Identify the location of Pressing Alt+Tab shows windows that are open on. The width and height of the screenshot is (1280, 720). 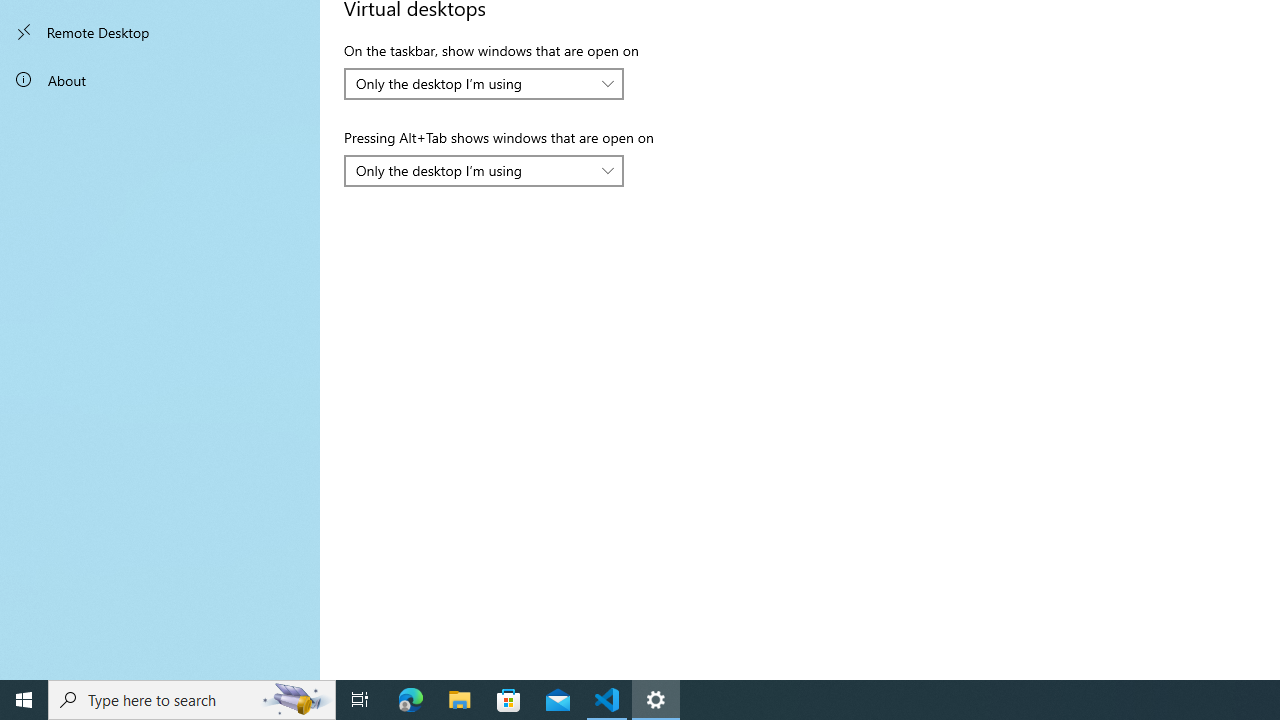
(484, 170).